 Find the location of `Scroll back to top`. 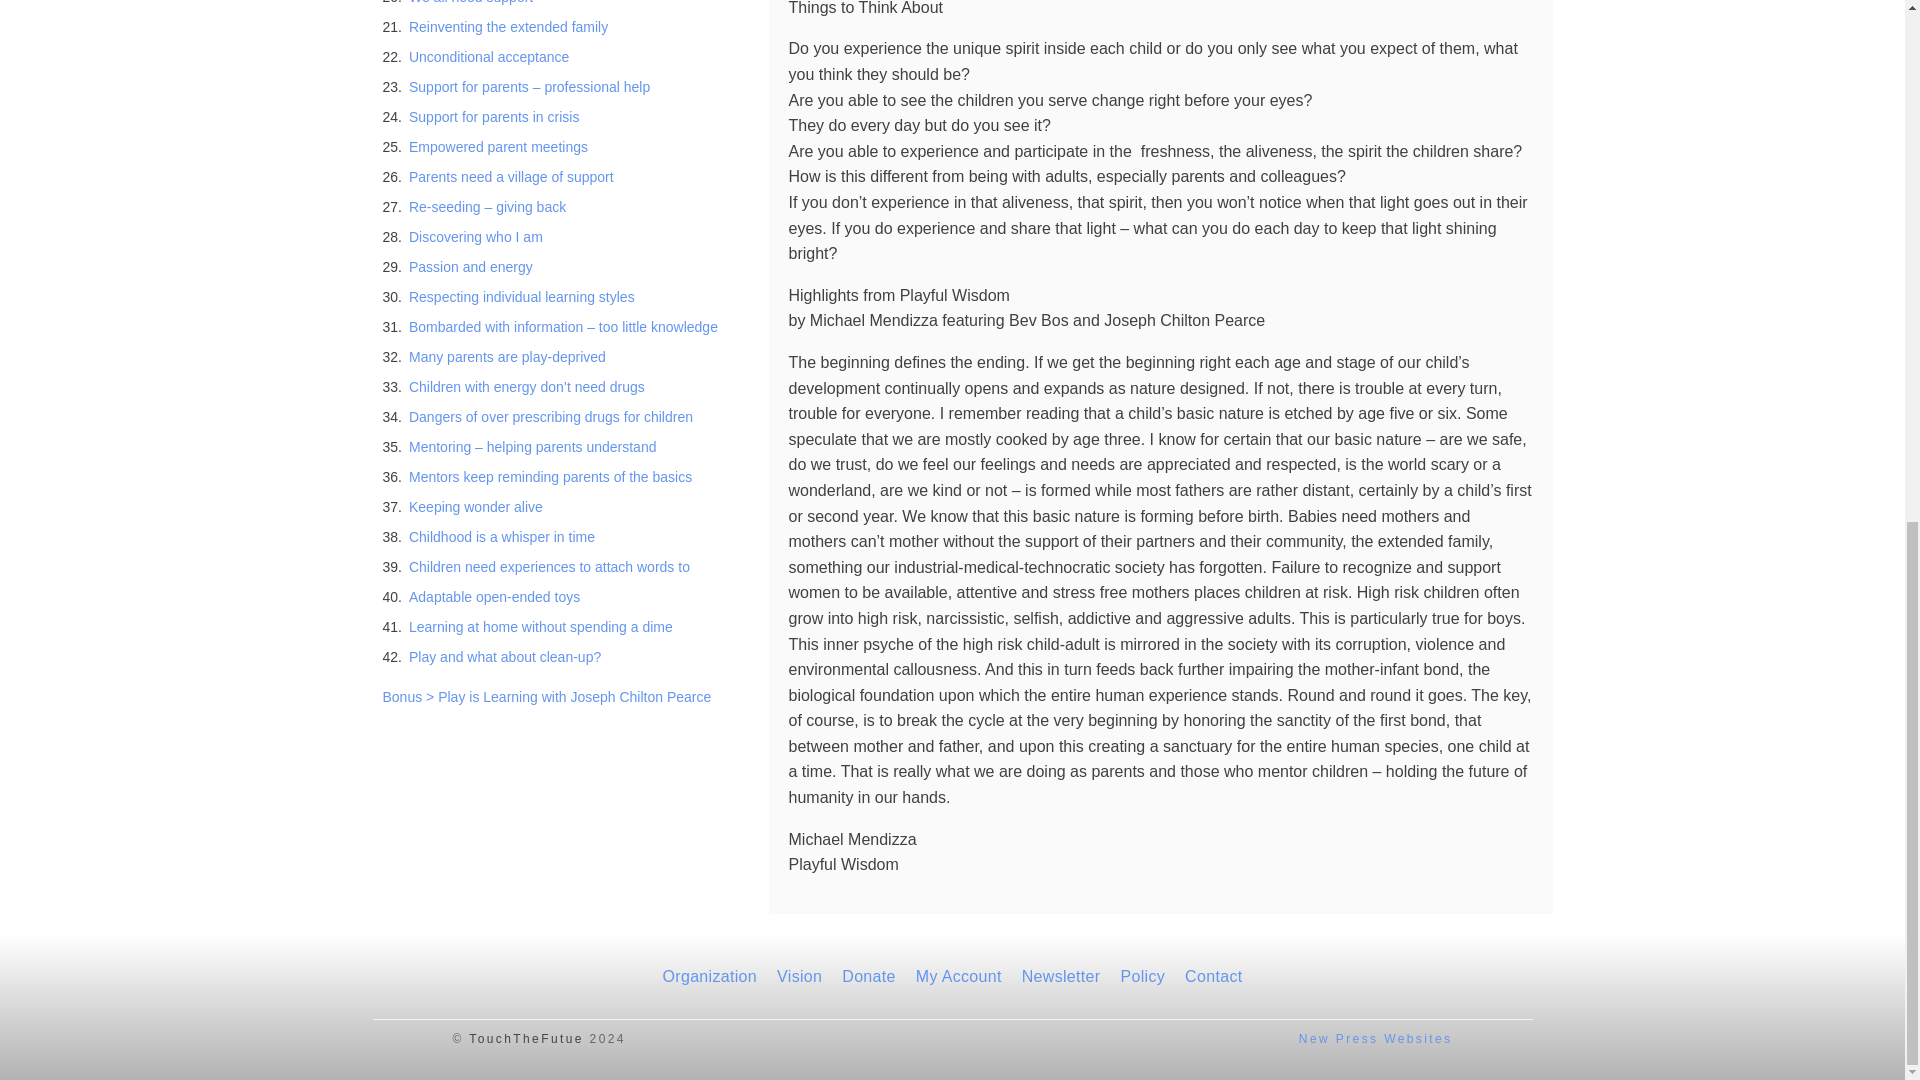

Scroll back to top is located at coordinates (1855, 1023).